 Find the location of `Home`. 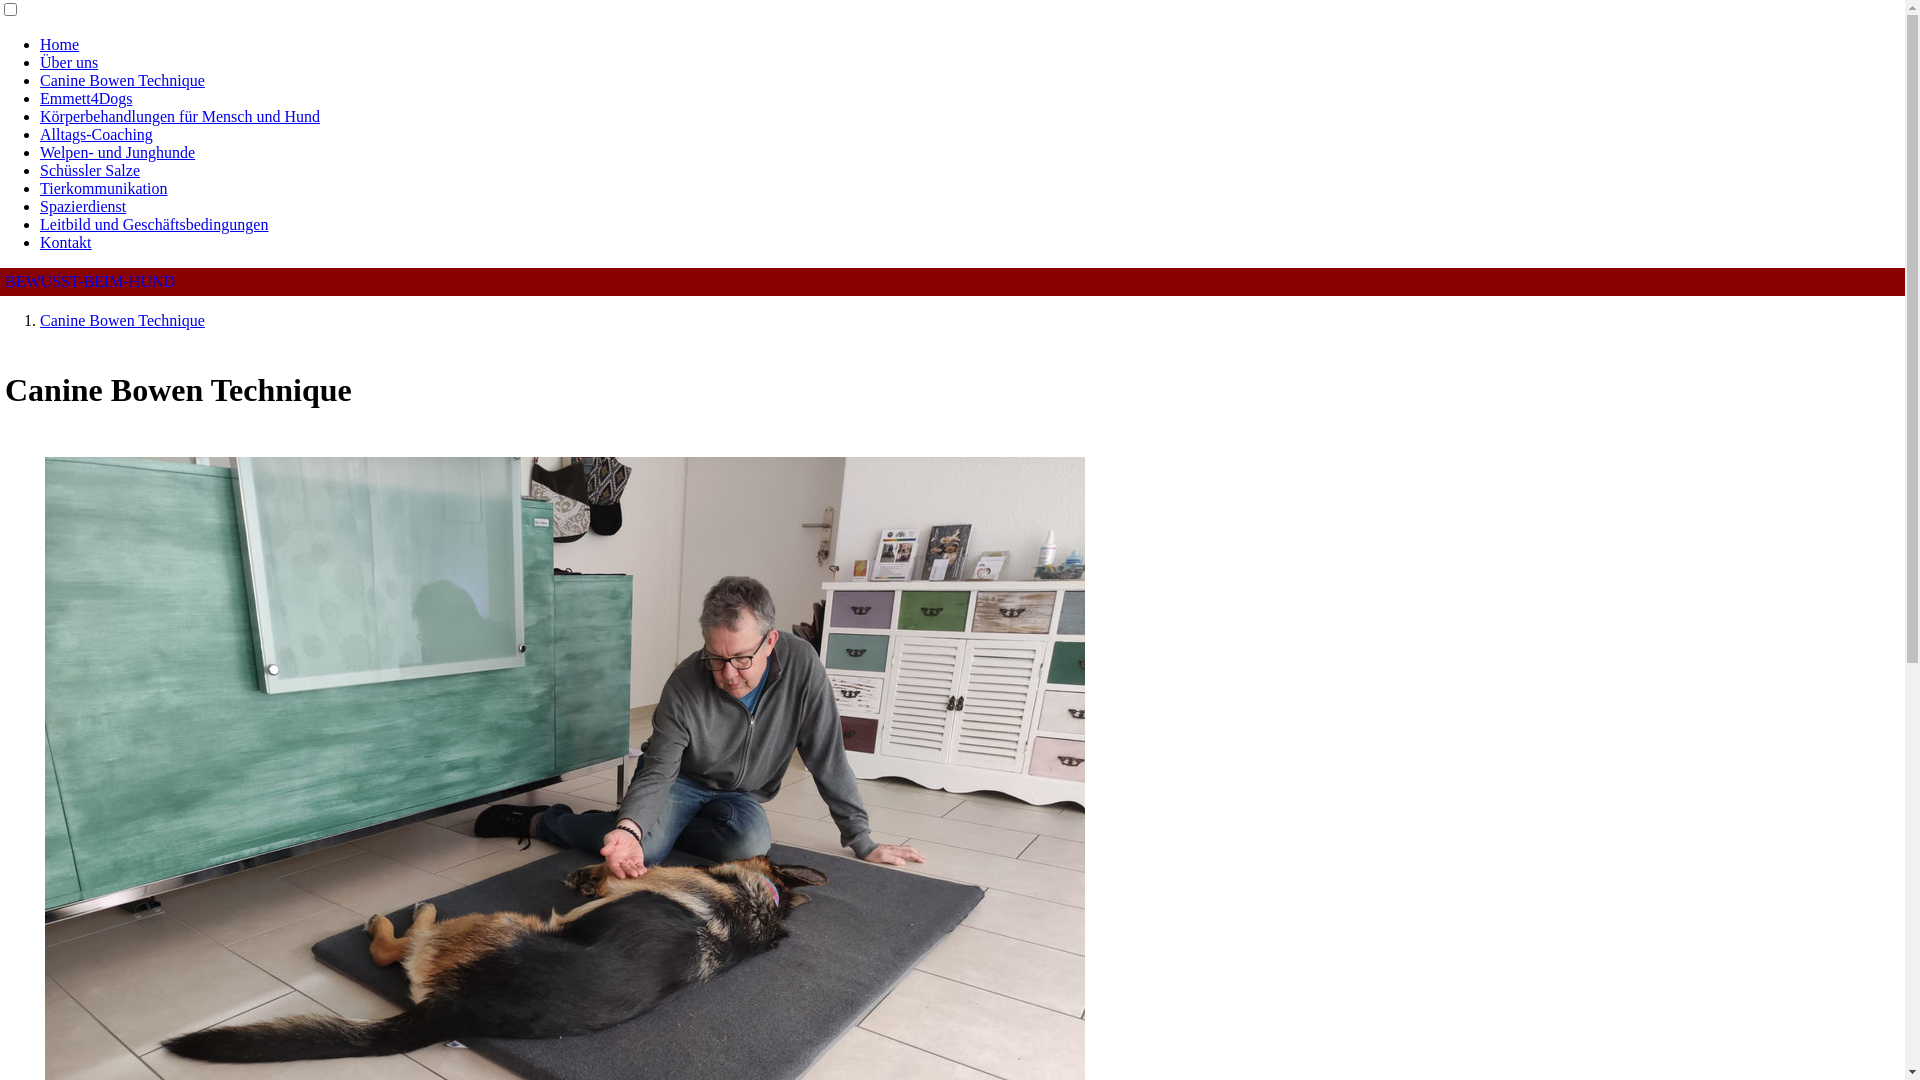

Home is located at coordinates (60, 44).